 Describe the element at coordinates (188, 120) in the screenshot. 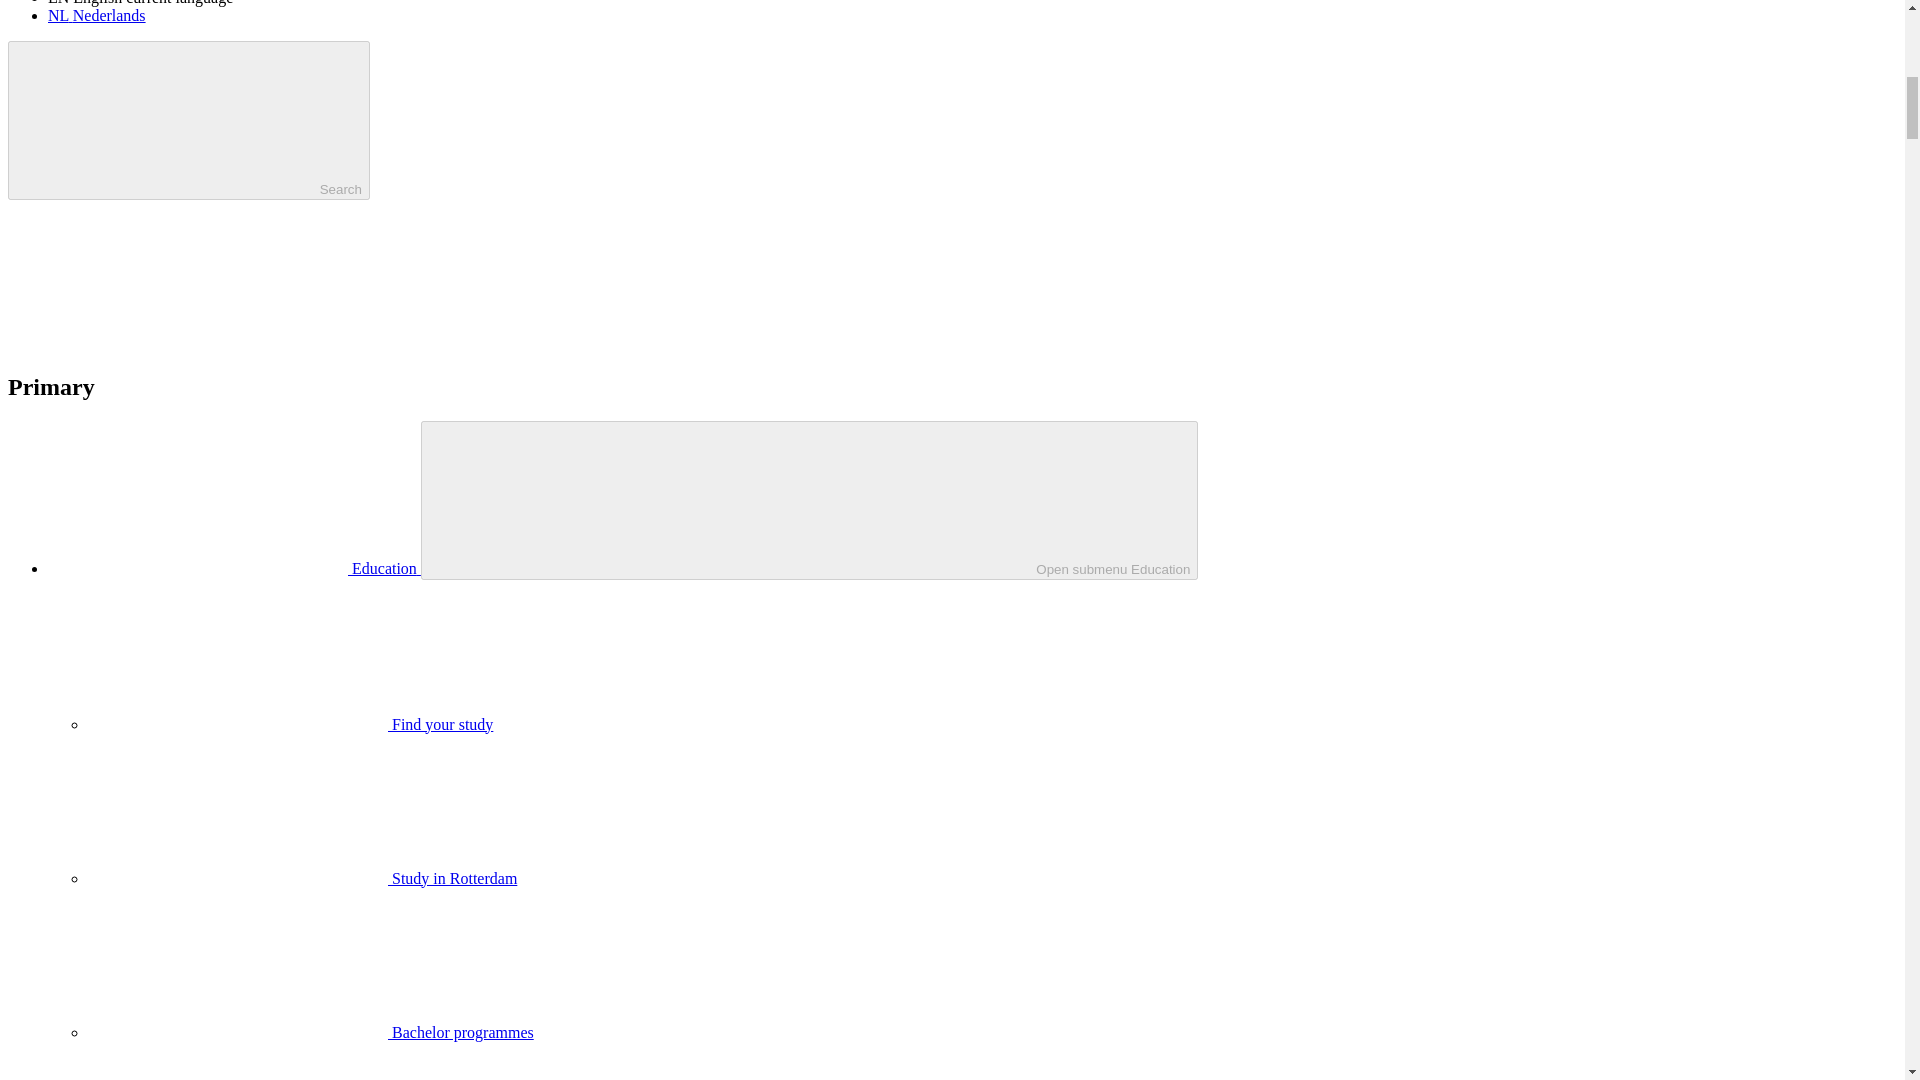

I see `Search` at that location.